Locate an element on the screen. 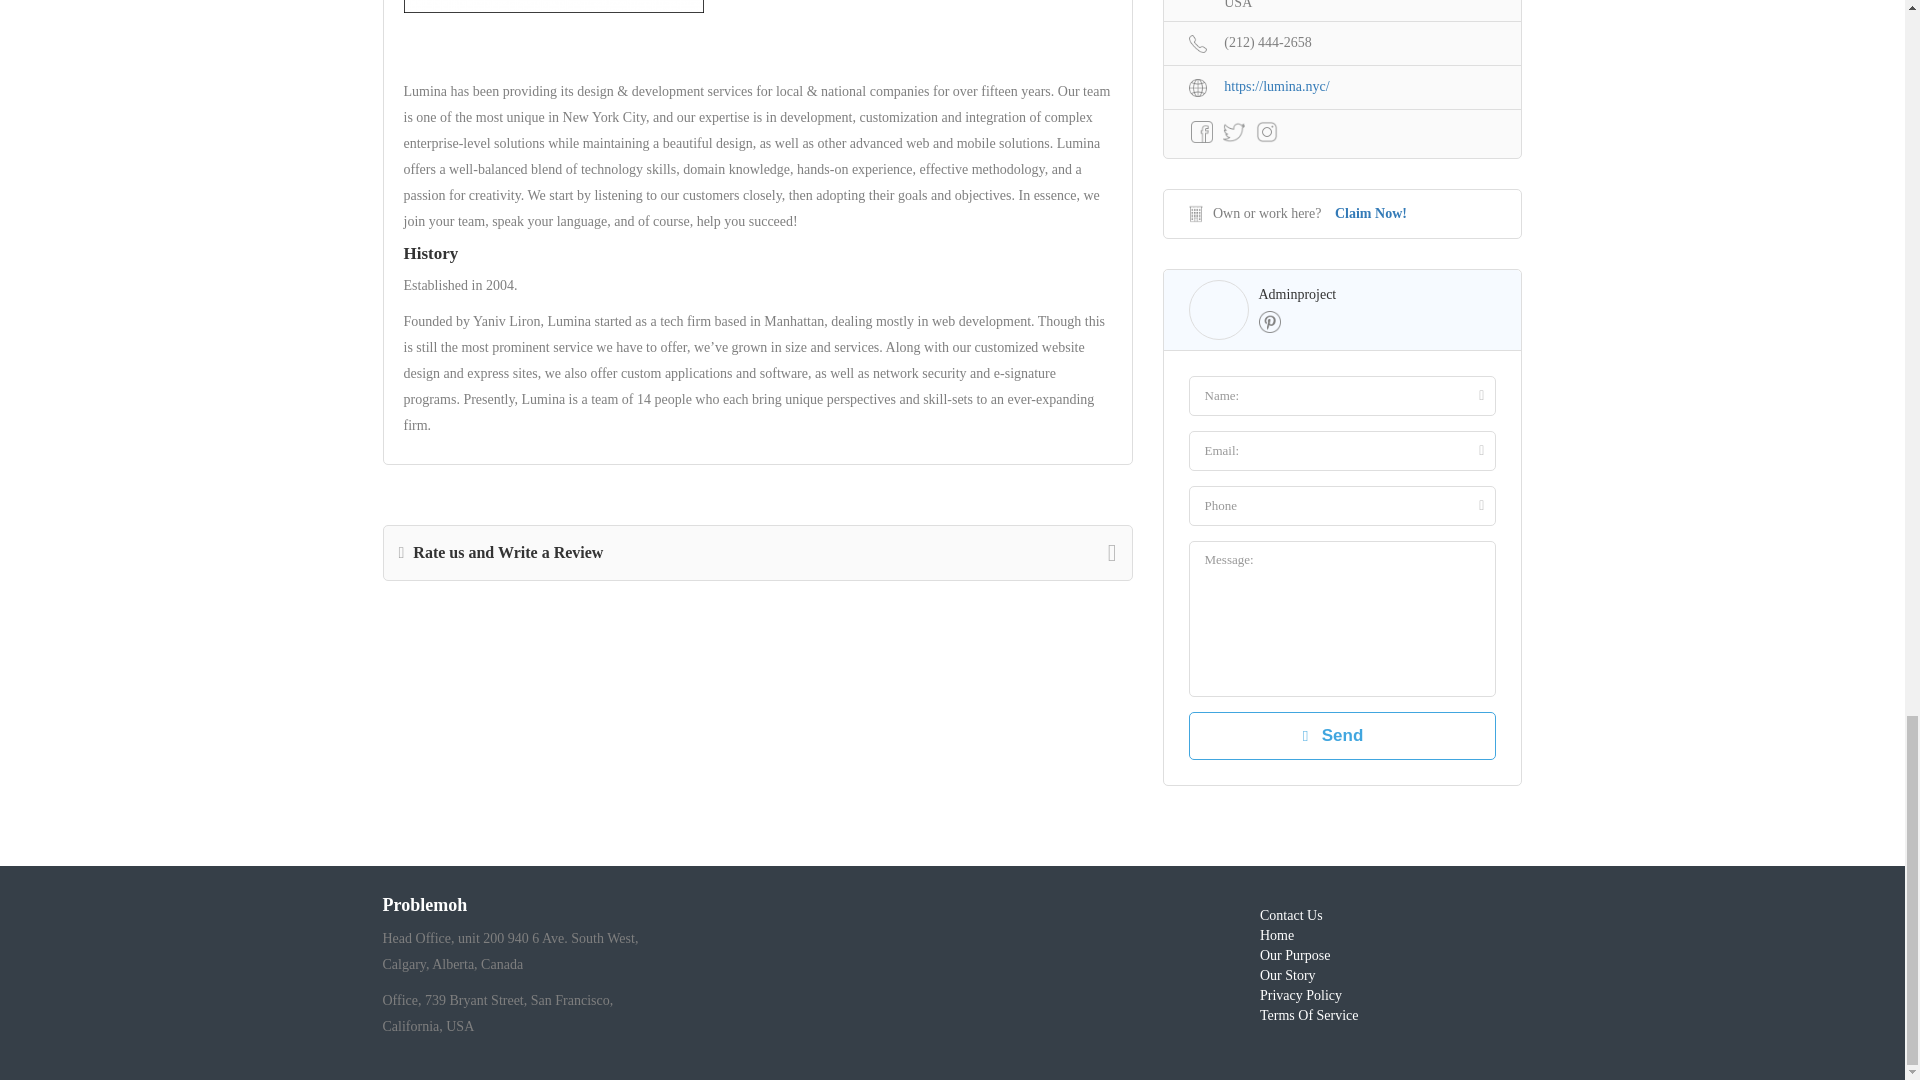 The width and height of the screenshot is (1920, 1080). Send is located at coordinates (1342, 736).